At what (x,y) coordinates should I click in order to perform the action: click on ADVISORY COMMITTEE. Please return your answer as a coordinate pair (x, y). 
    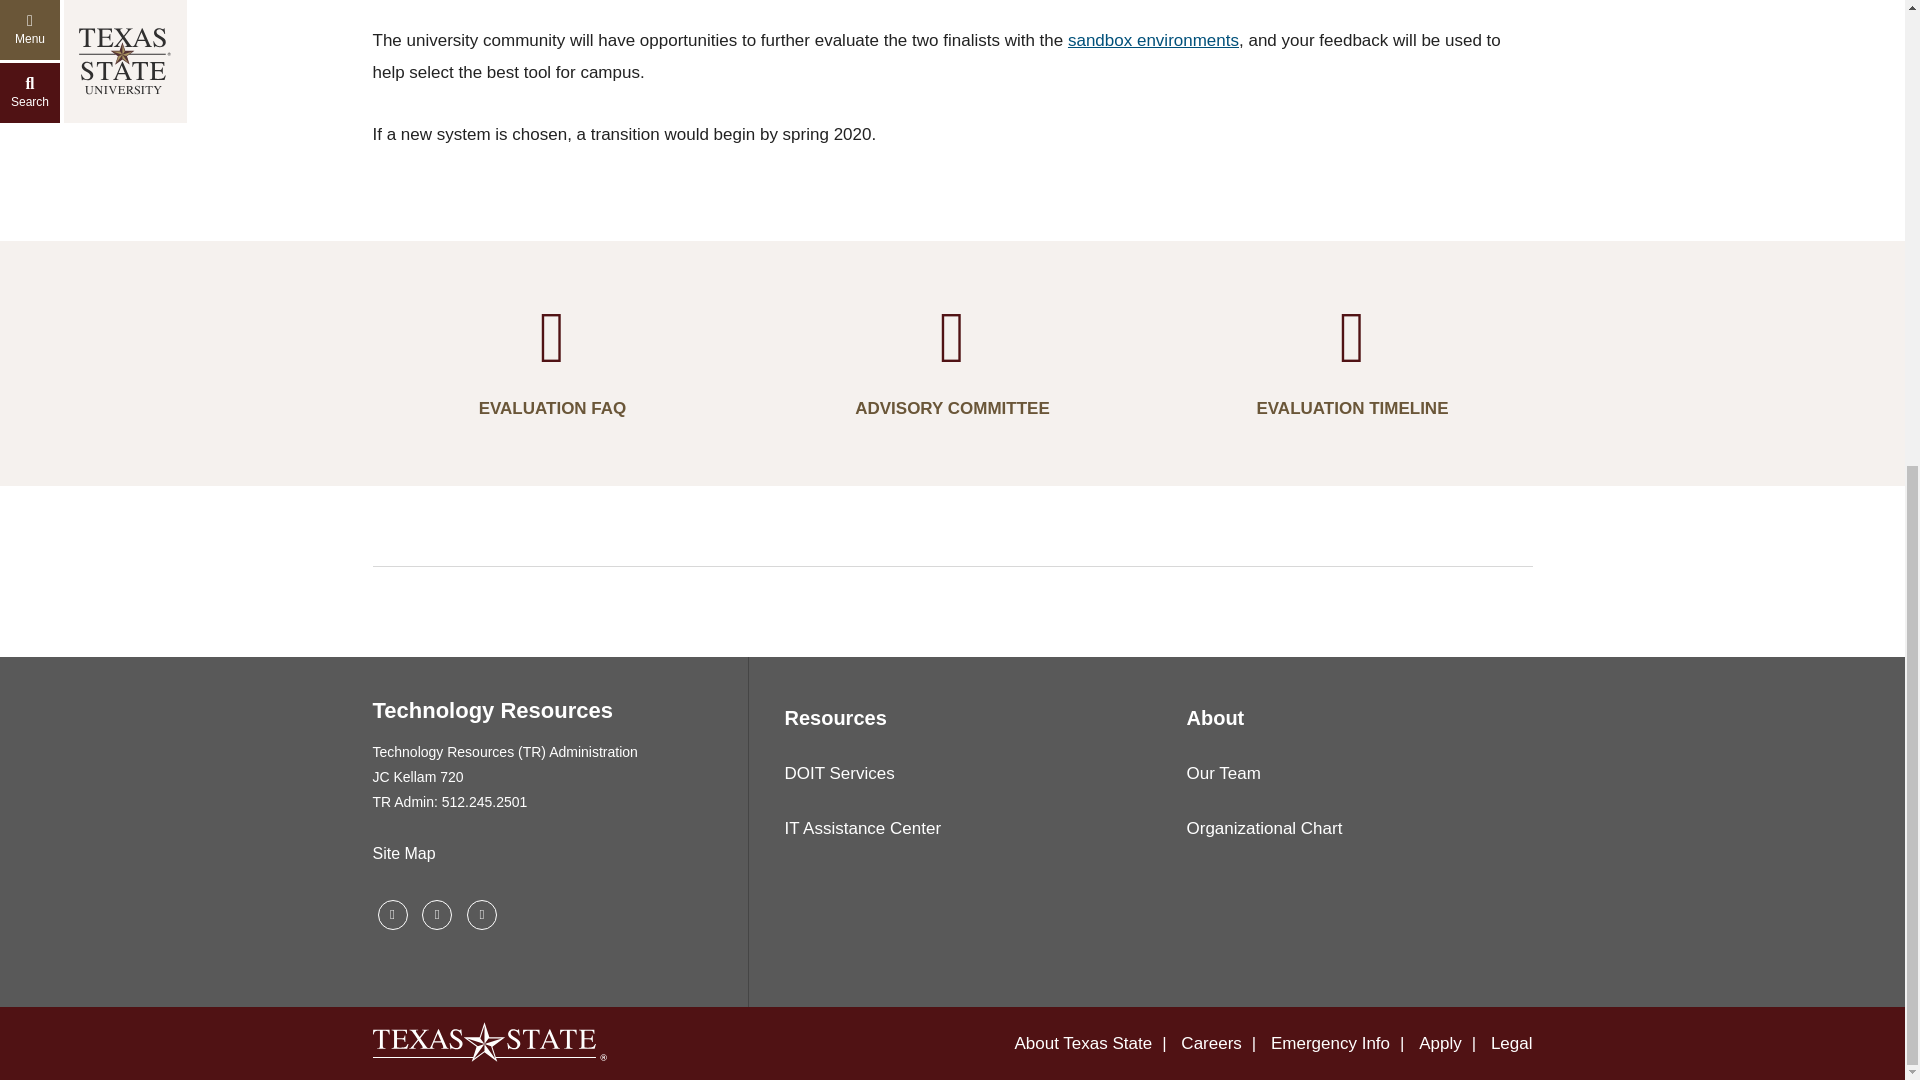
    Looking at the image, I should click on (952, 362).